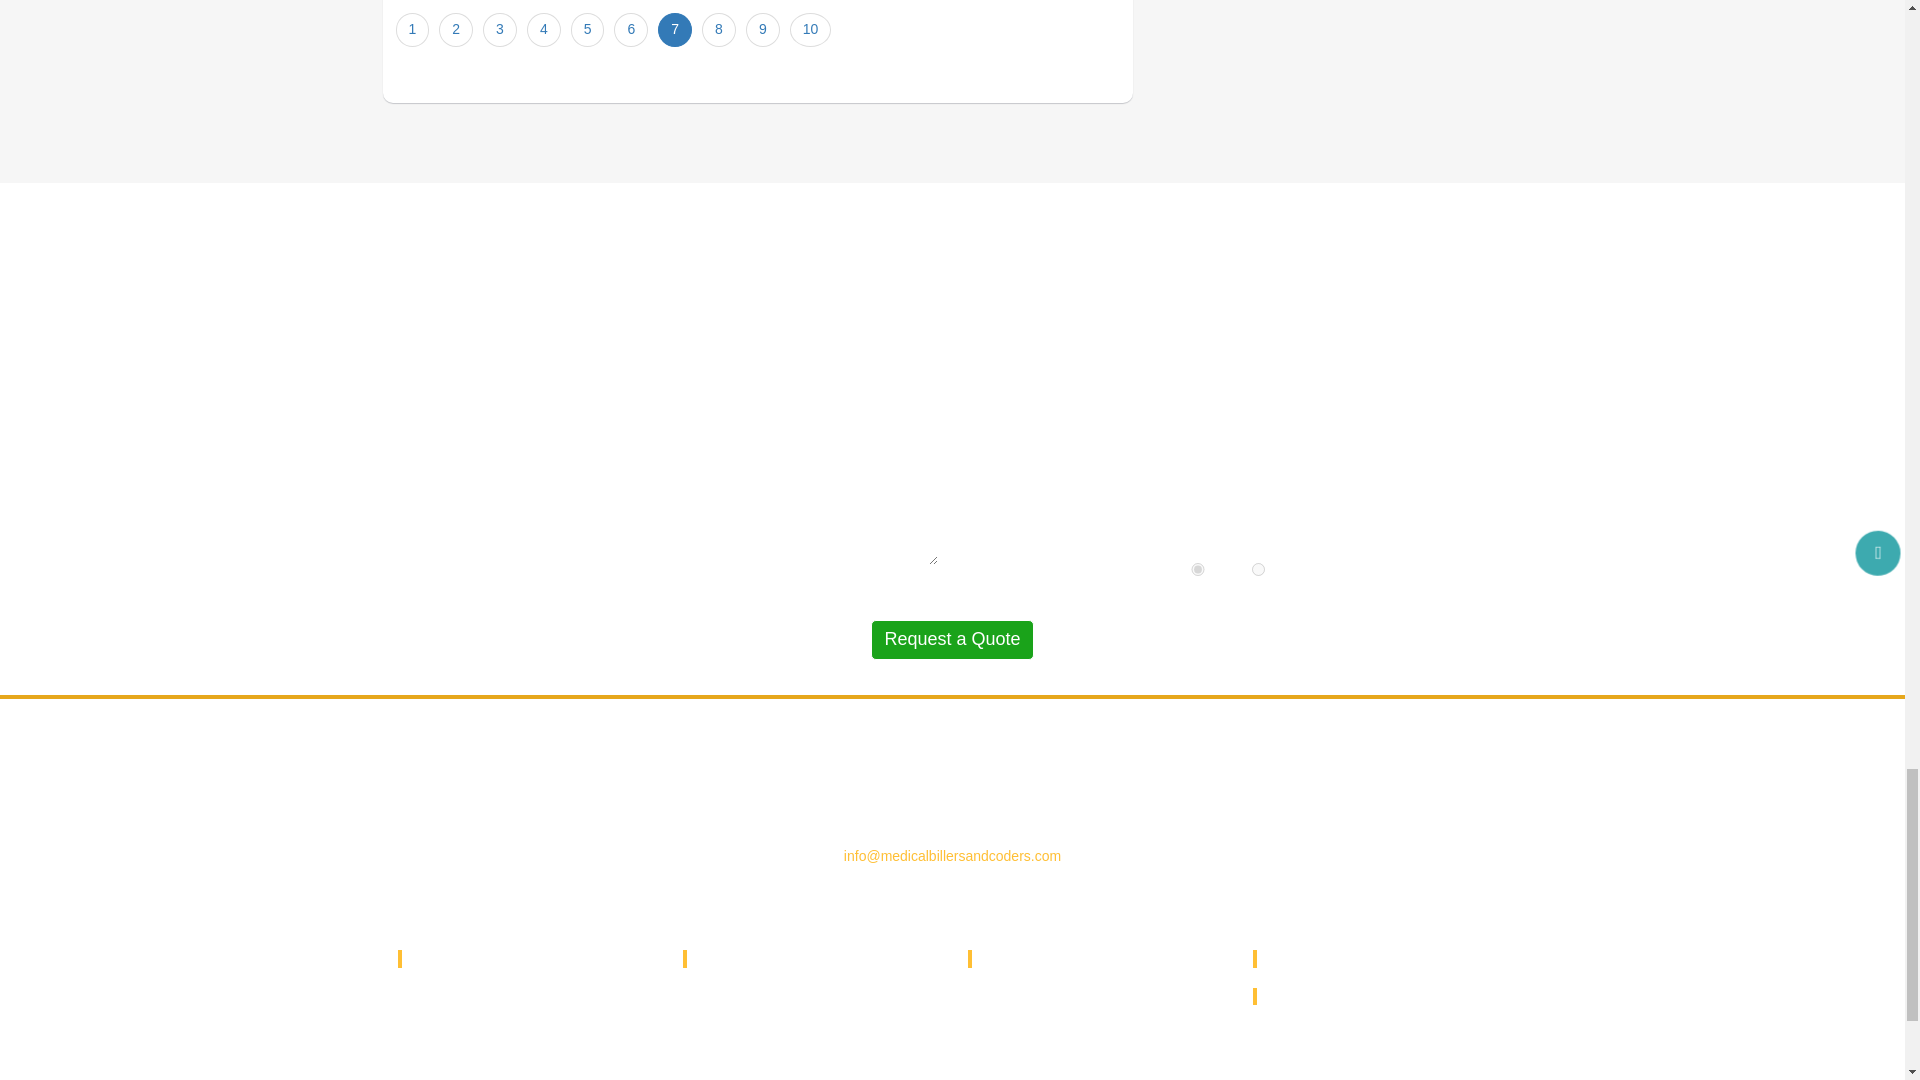  Describe the element at coordinates (1258, 568) in the screenshot. I see `No` at that location.